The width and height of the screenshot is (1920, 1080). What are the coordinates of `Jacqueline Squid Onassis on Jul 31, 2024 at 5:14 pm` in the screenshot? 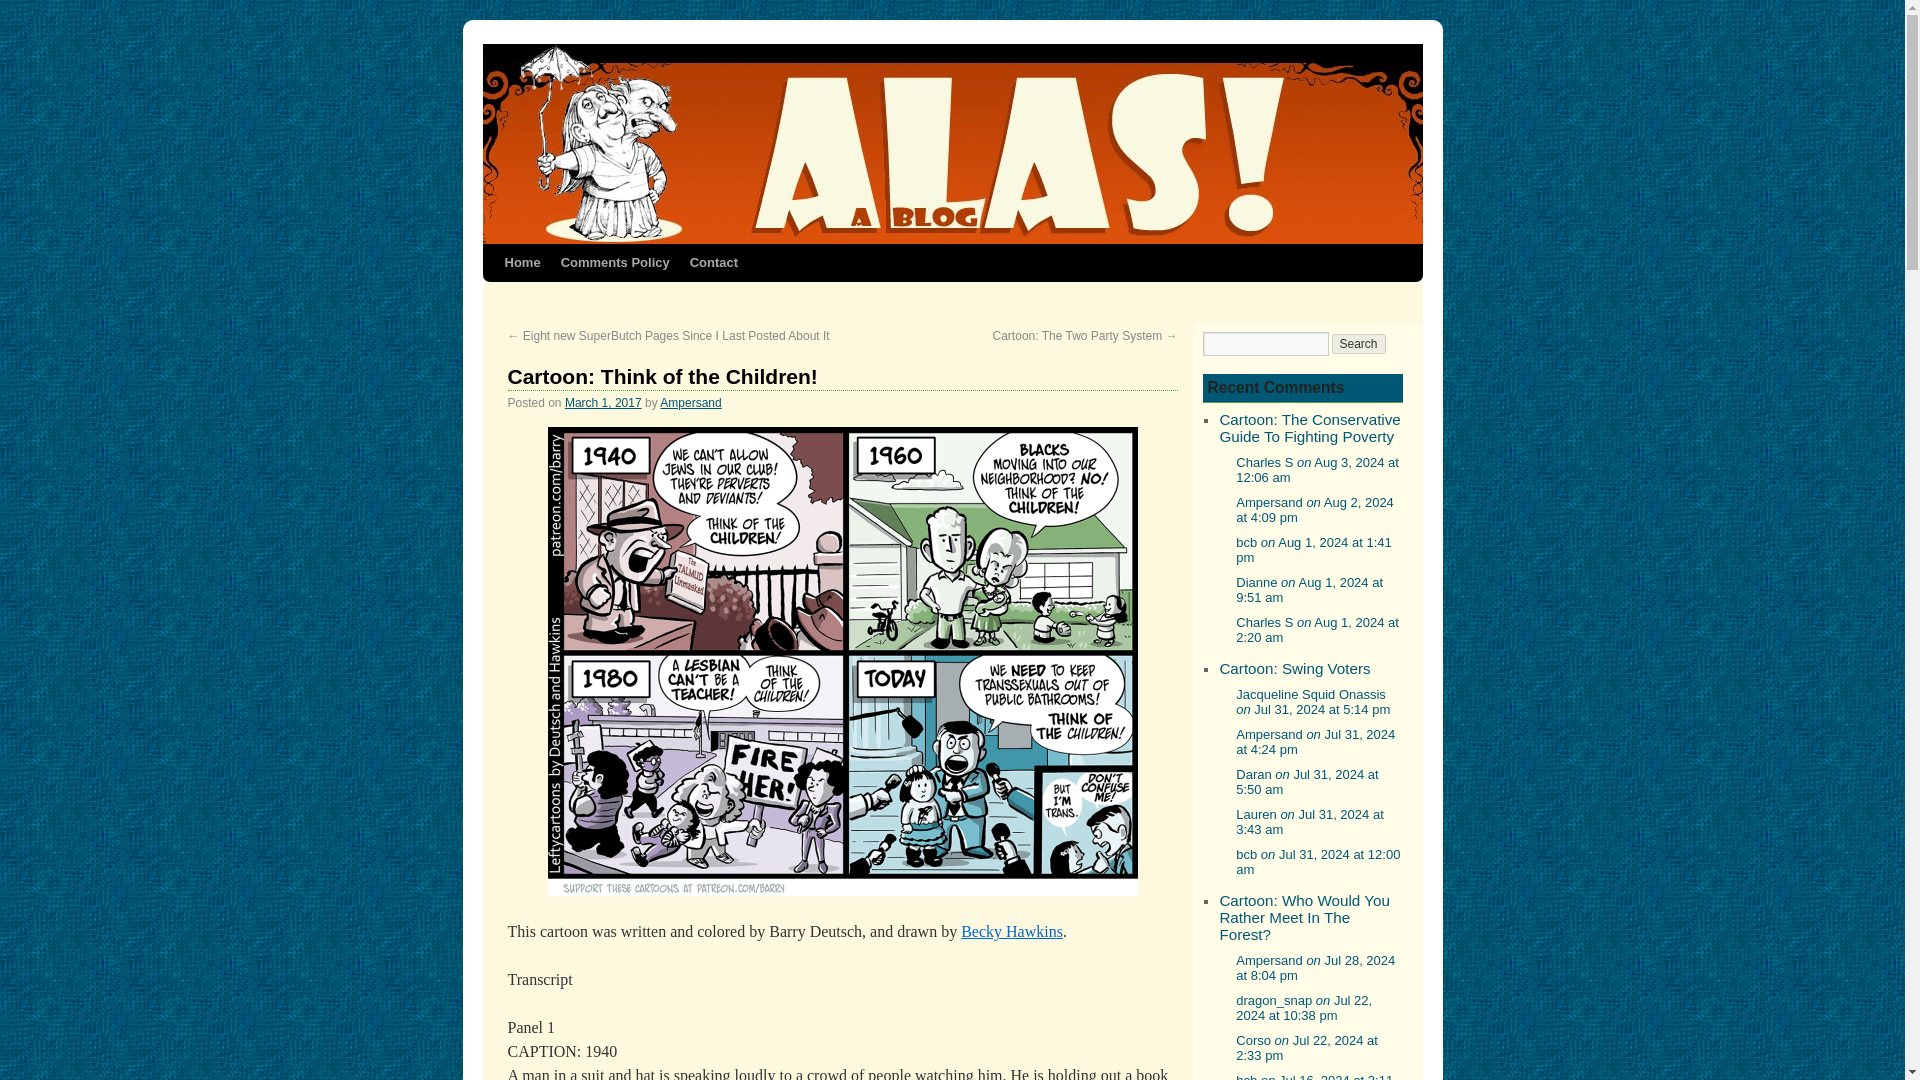 It's located at (1313, 702).